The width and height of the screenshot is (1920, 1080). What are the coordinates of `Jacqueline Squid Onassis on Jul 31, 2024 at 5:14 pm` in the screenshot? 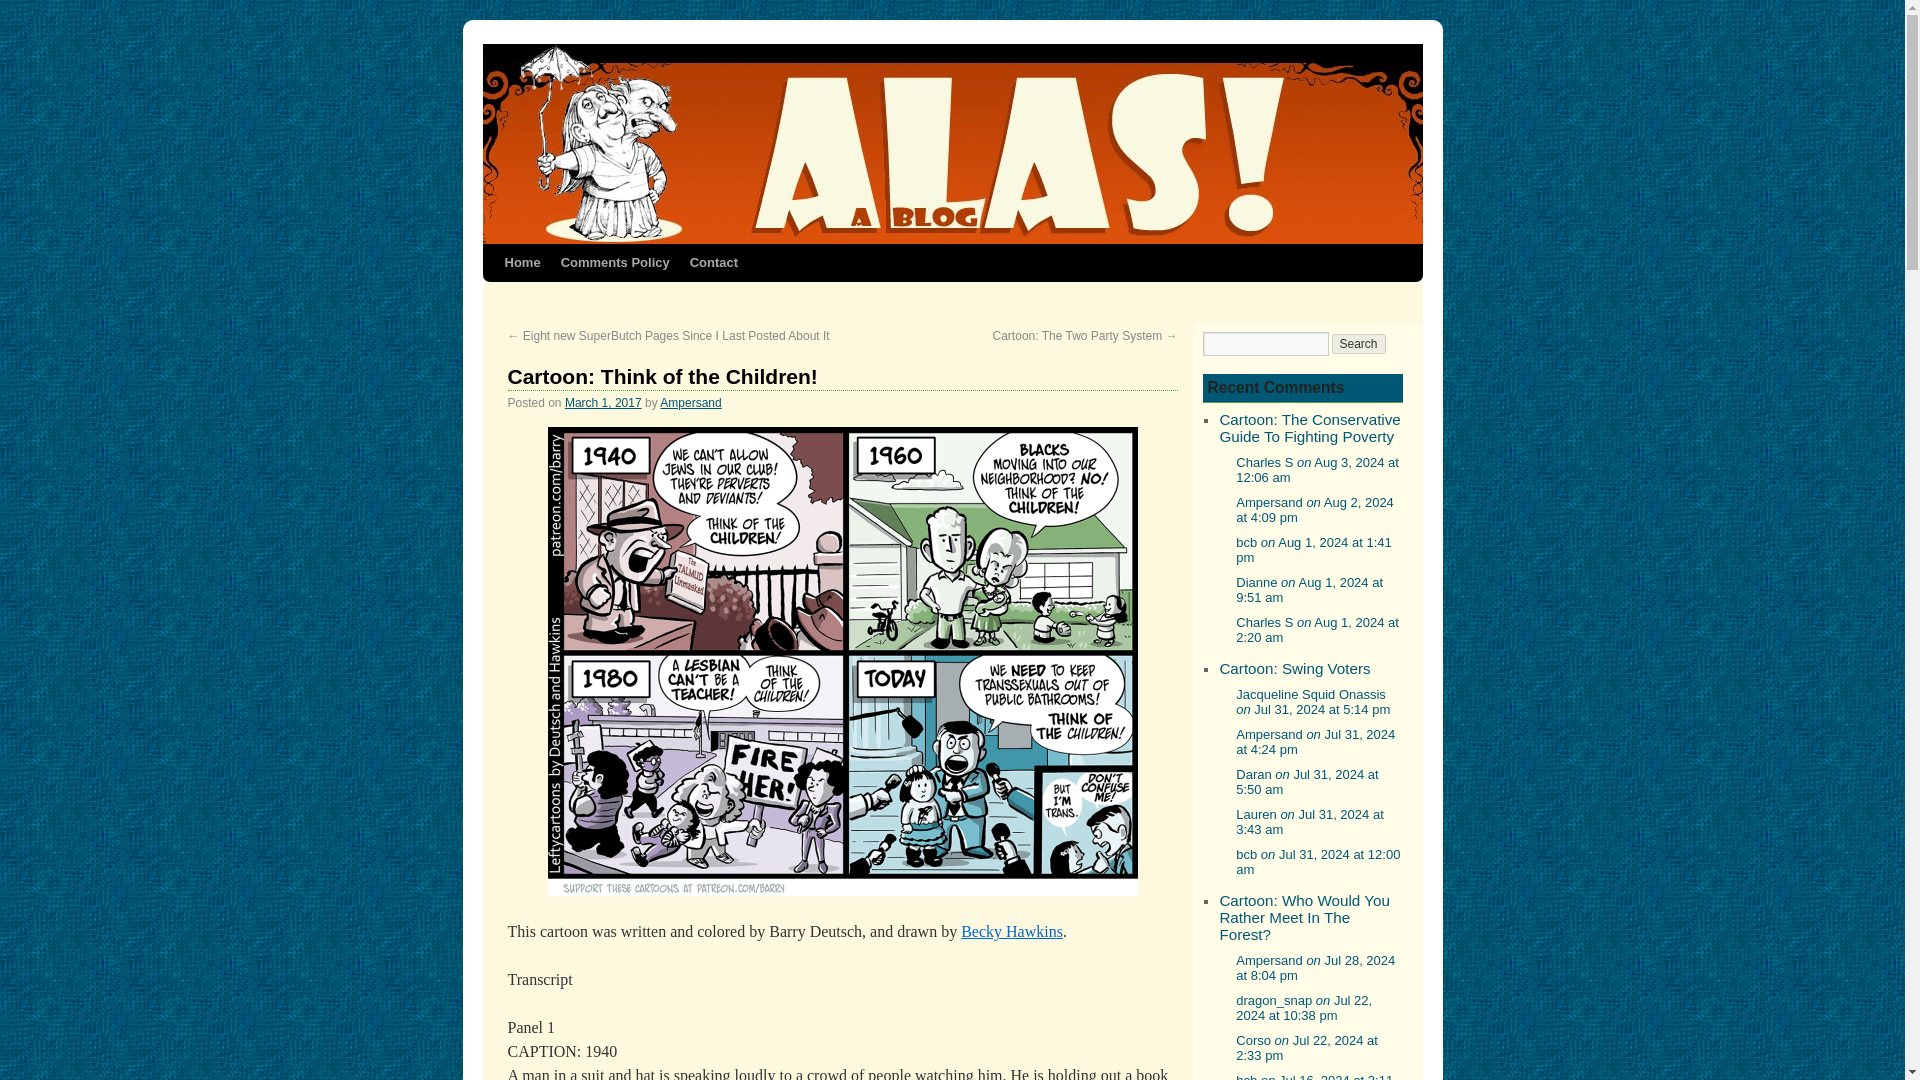 It's located at (1313, 702).